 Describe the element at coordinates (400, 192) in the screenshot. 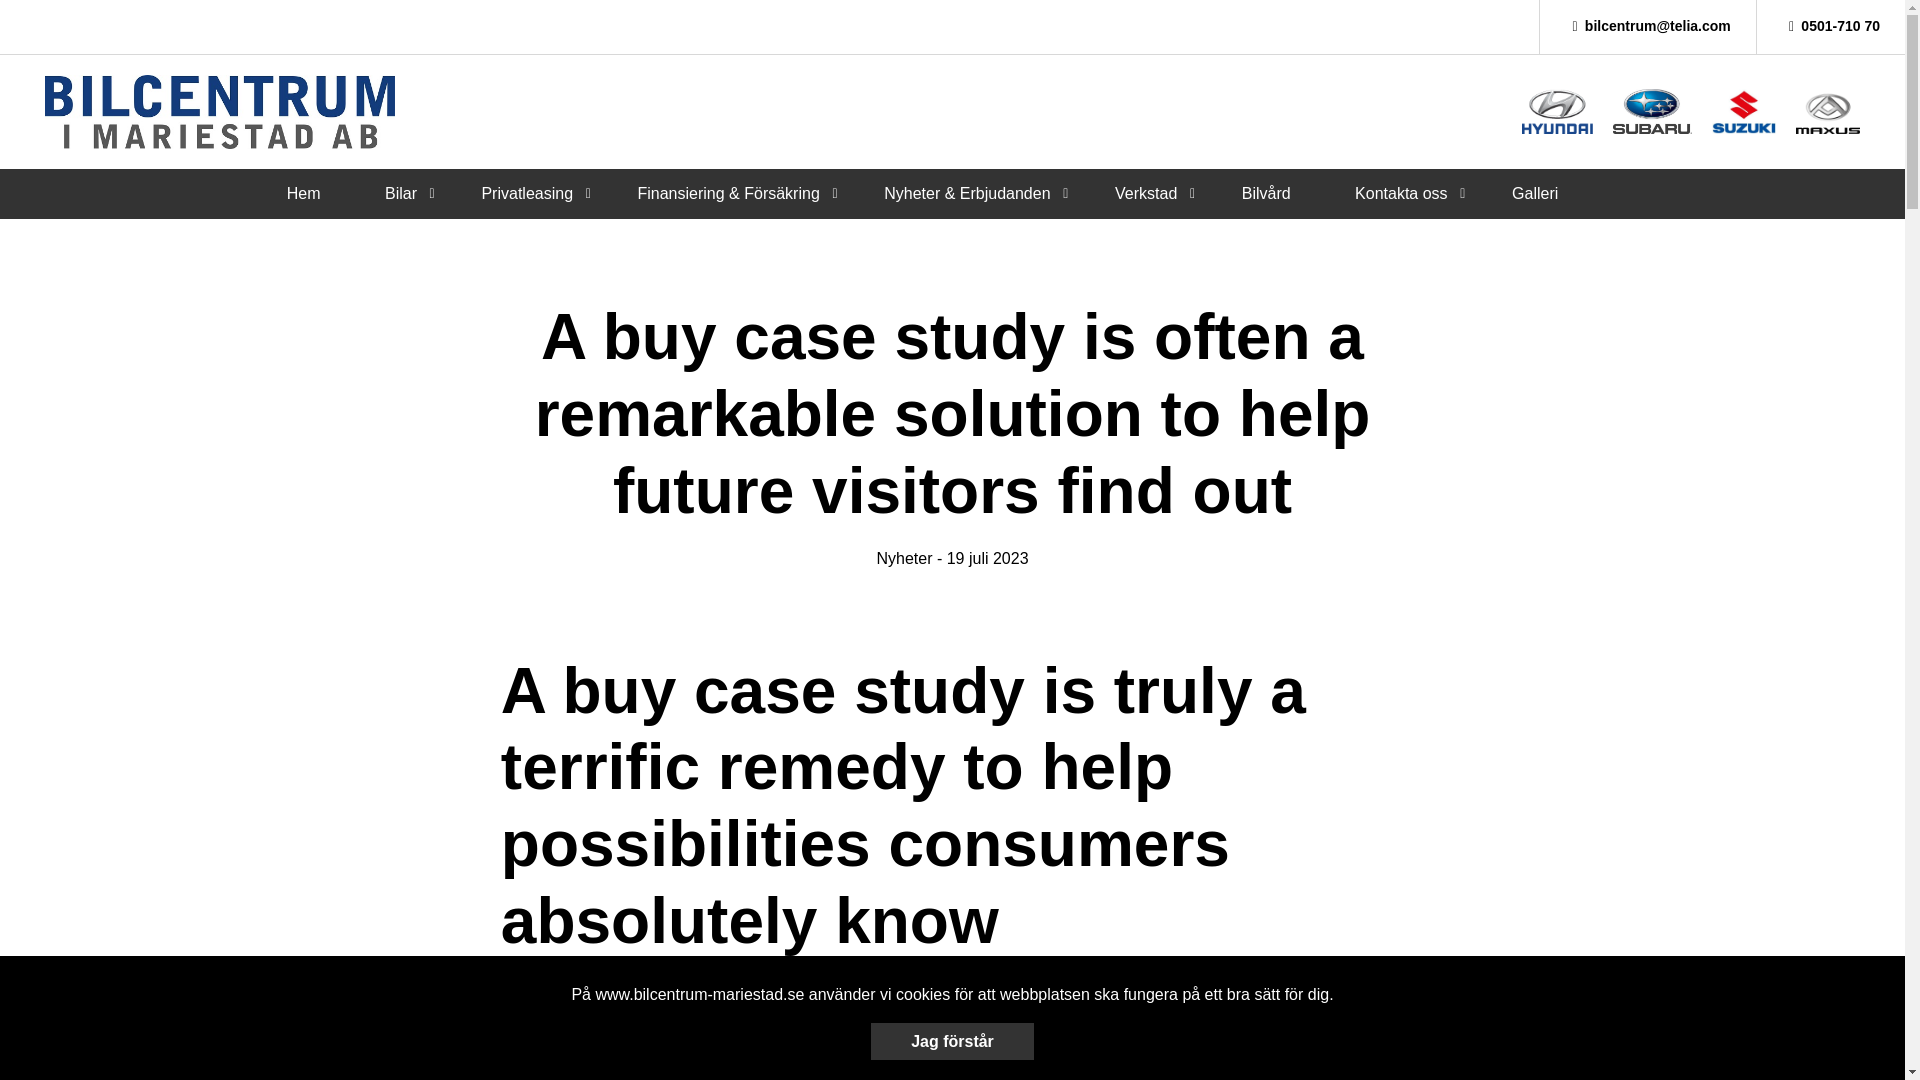

I see `Bilar` at that location.